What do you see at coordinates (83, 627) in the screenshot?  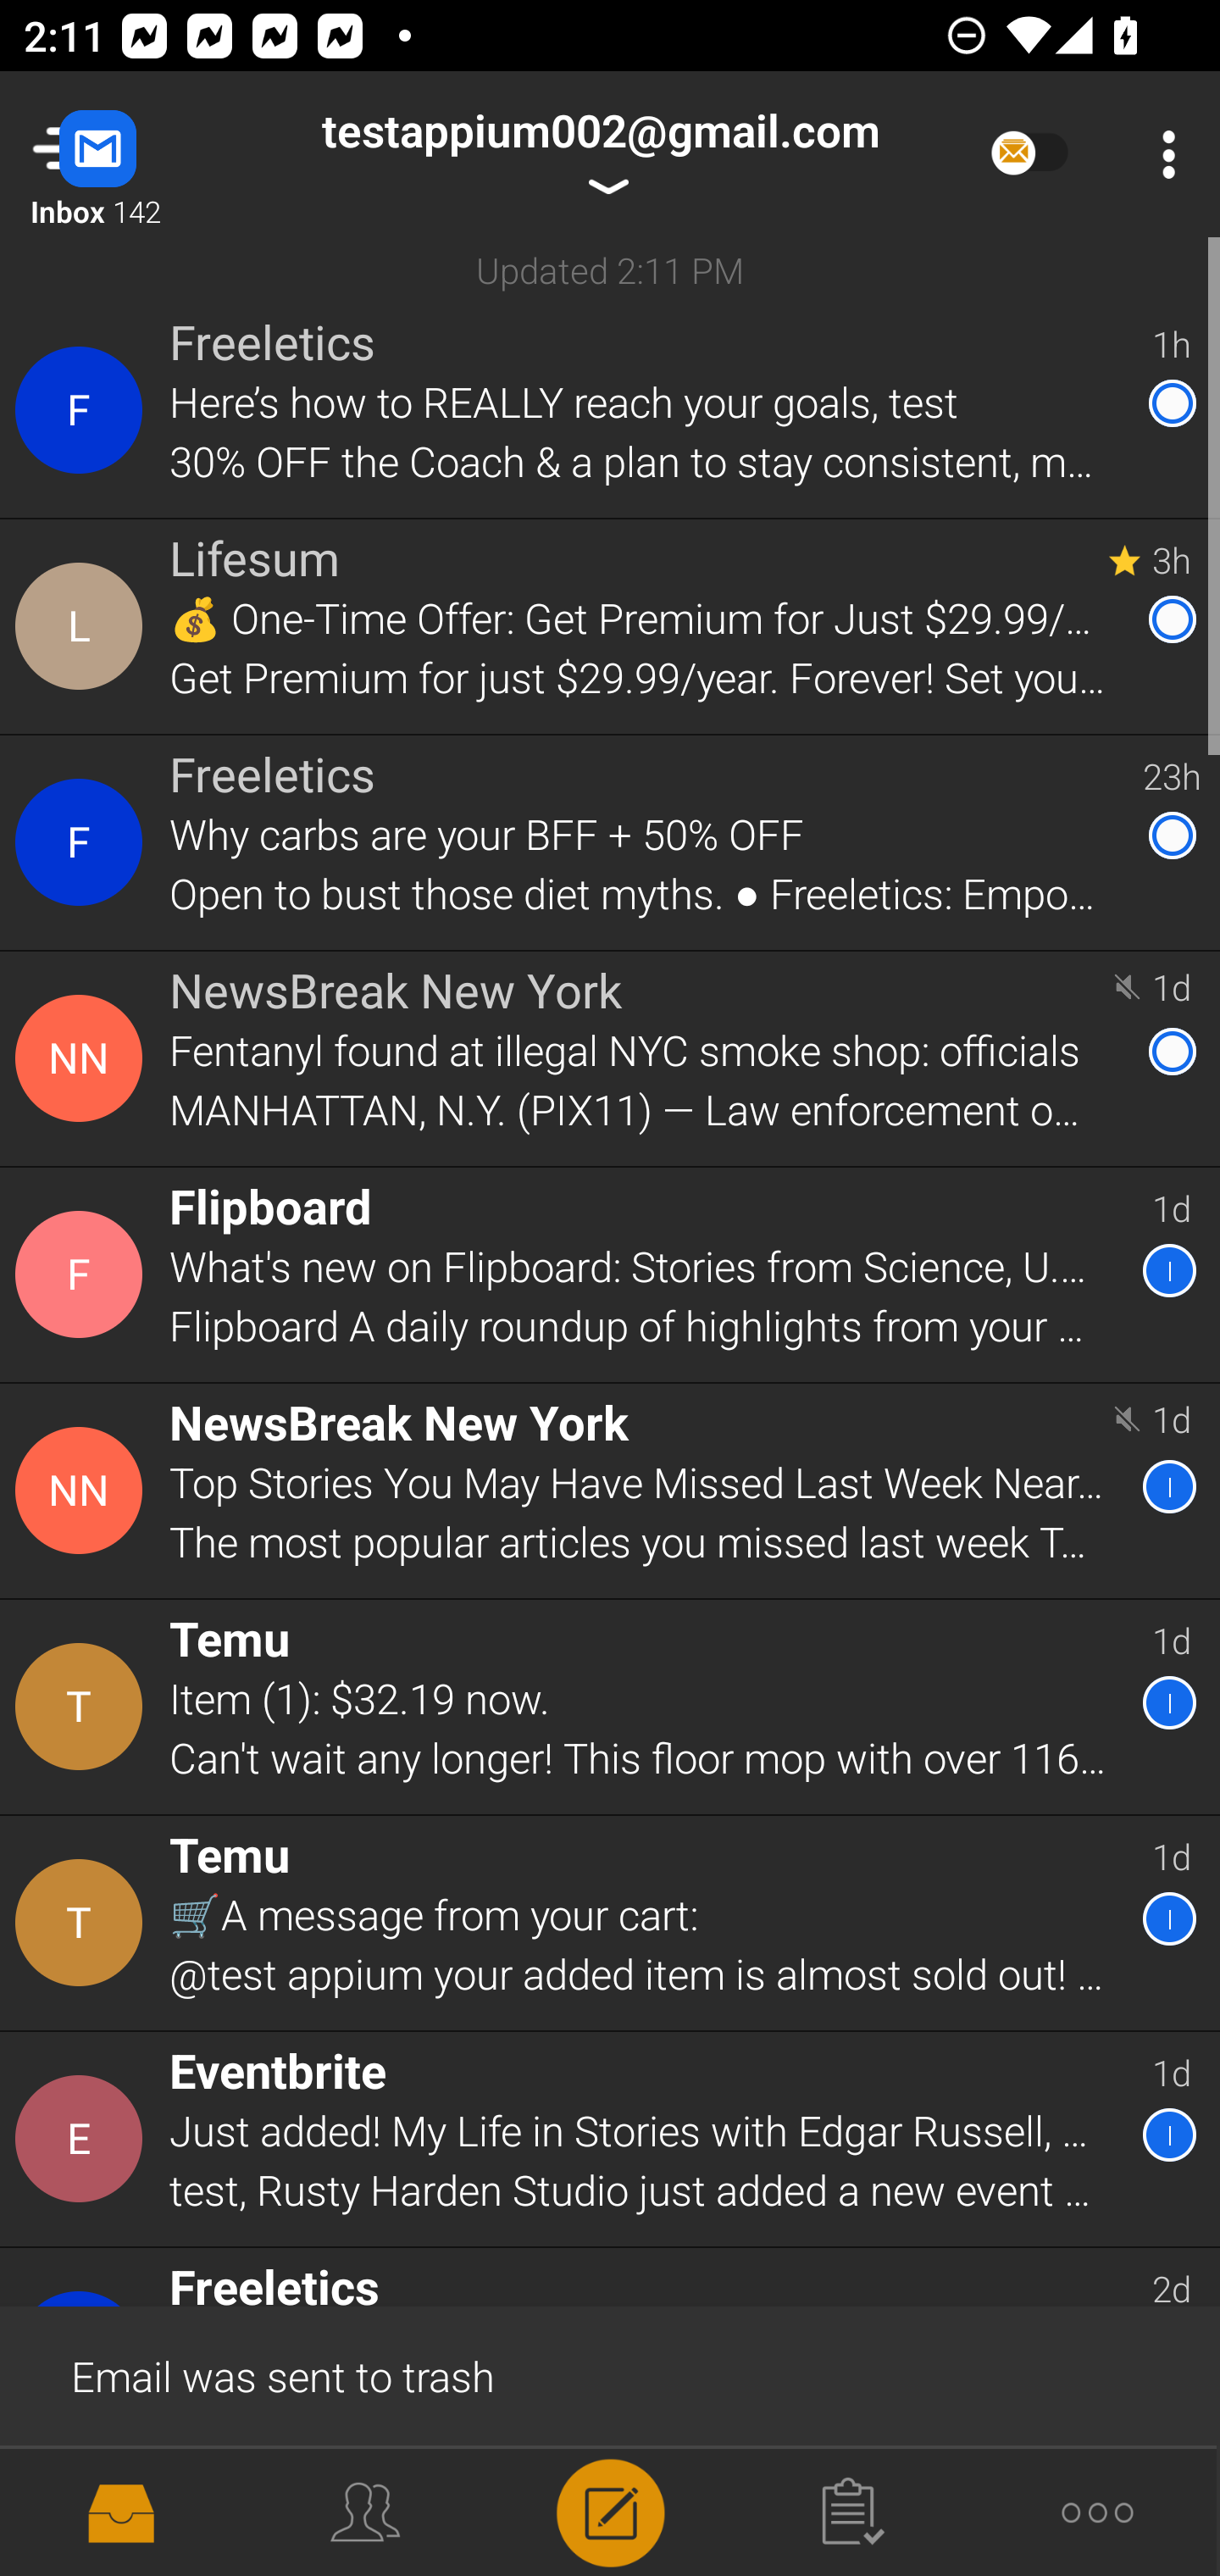 I see `Contact Details` at bounding box center [83, 627].